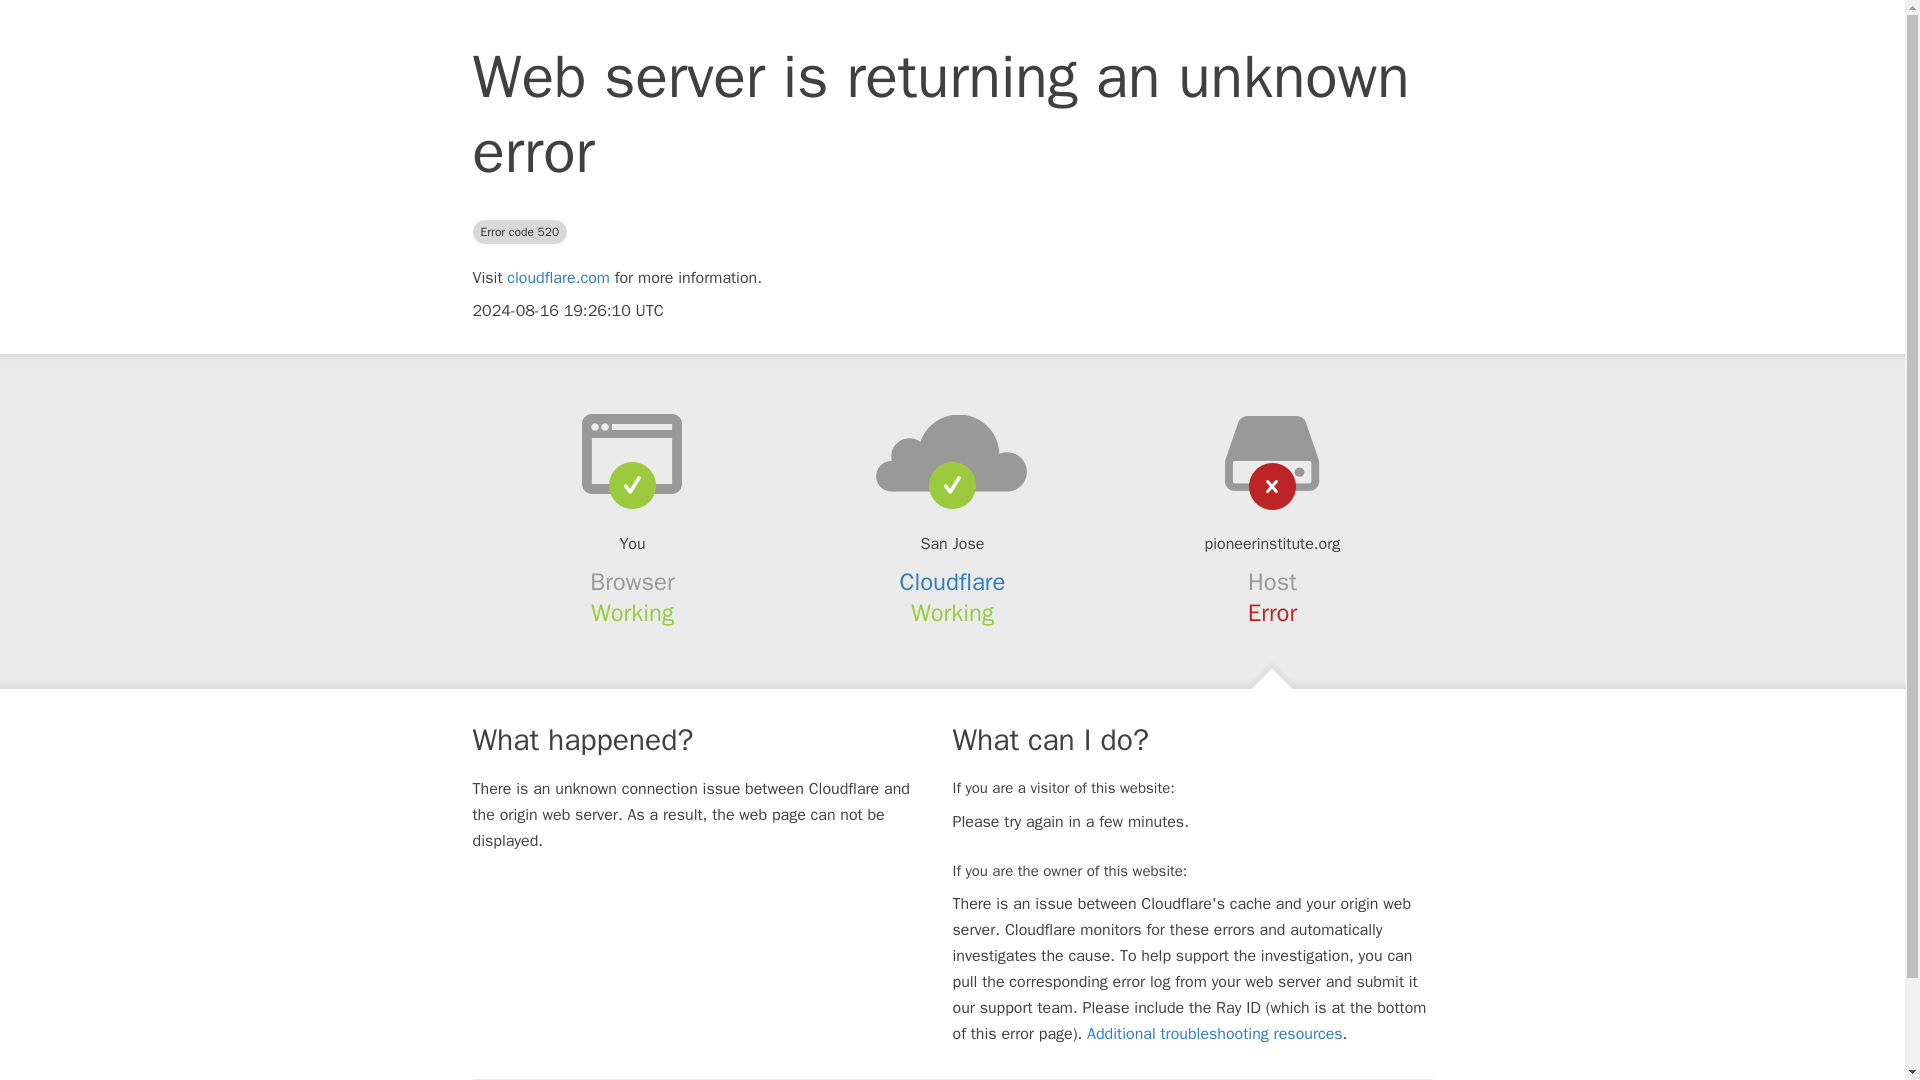 Image resolution: width=1920 pixels, height=1080 pixels. Describe the element at coordinates (558, 278) in the screenshot. I see `cloudflare.com` at that location.